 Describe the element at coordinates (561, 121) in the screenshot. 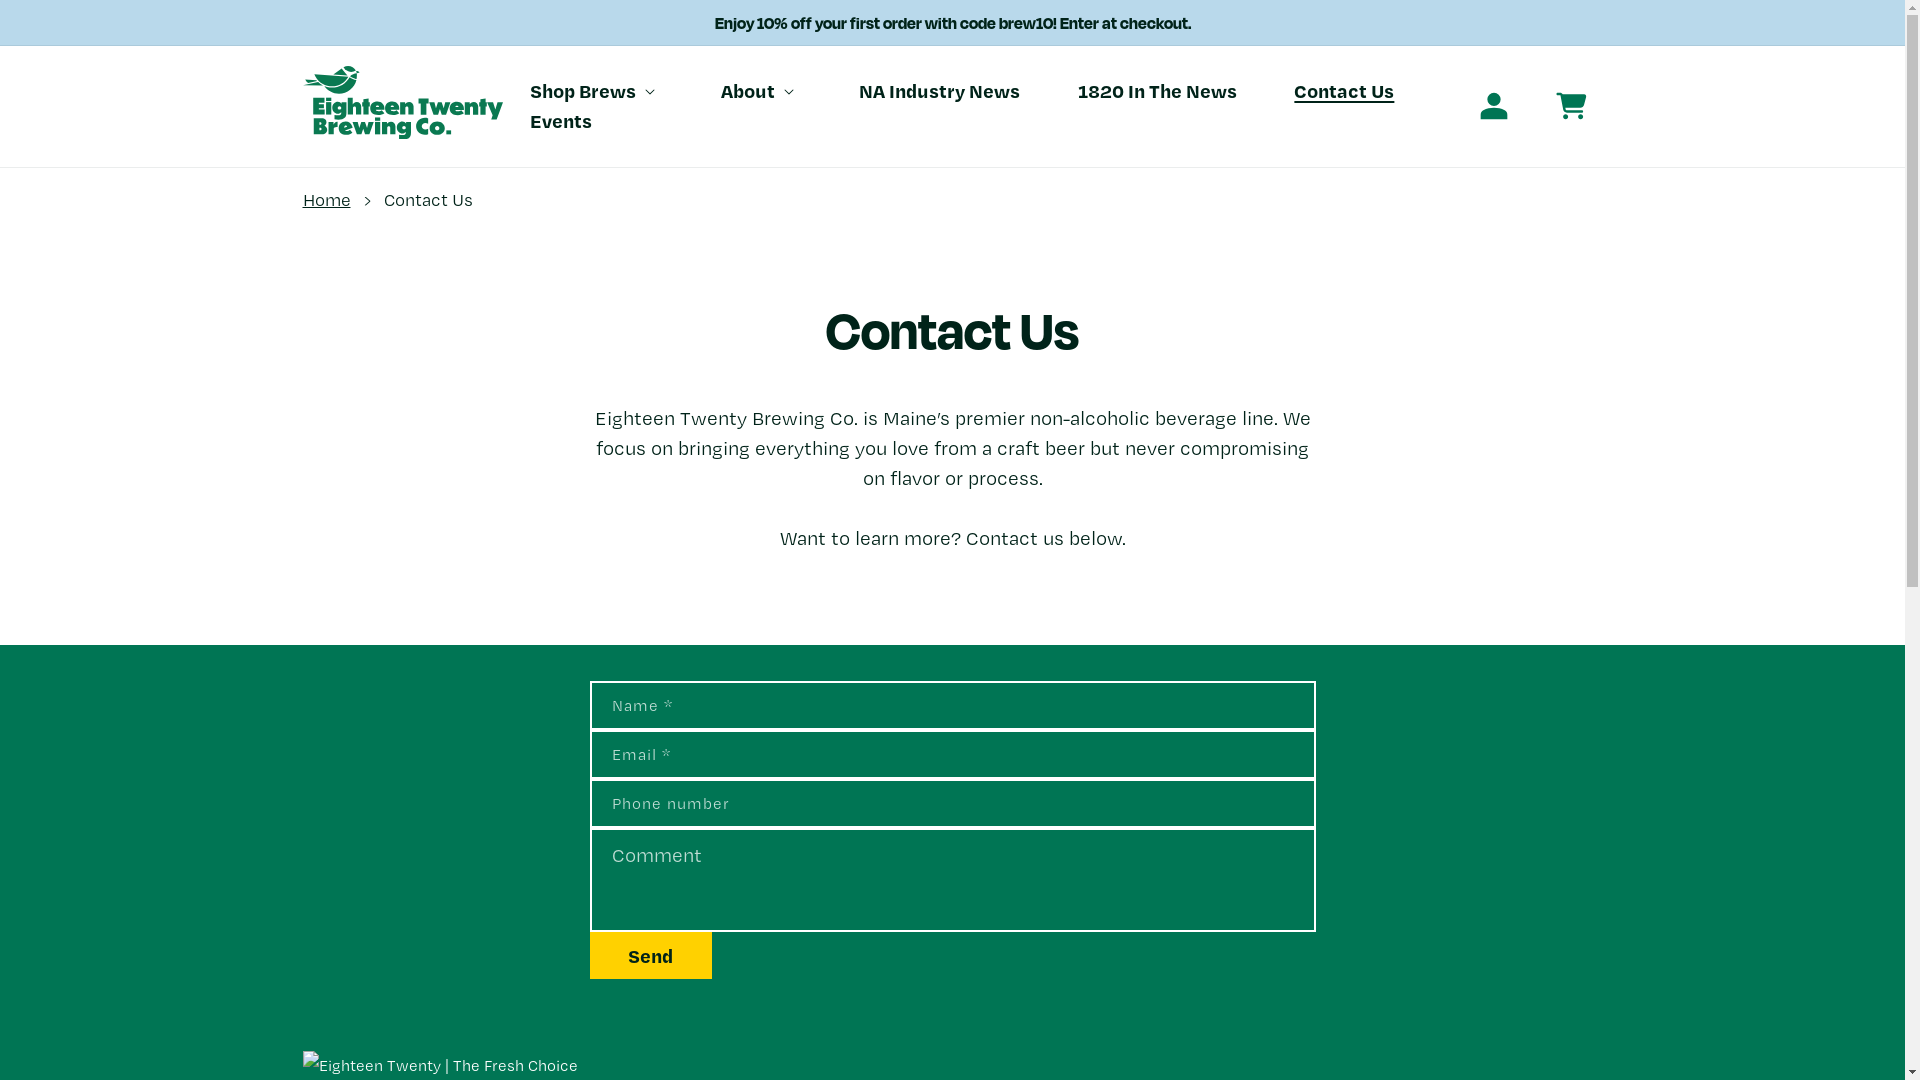

I see `Events` at that location.